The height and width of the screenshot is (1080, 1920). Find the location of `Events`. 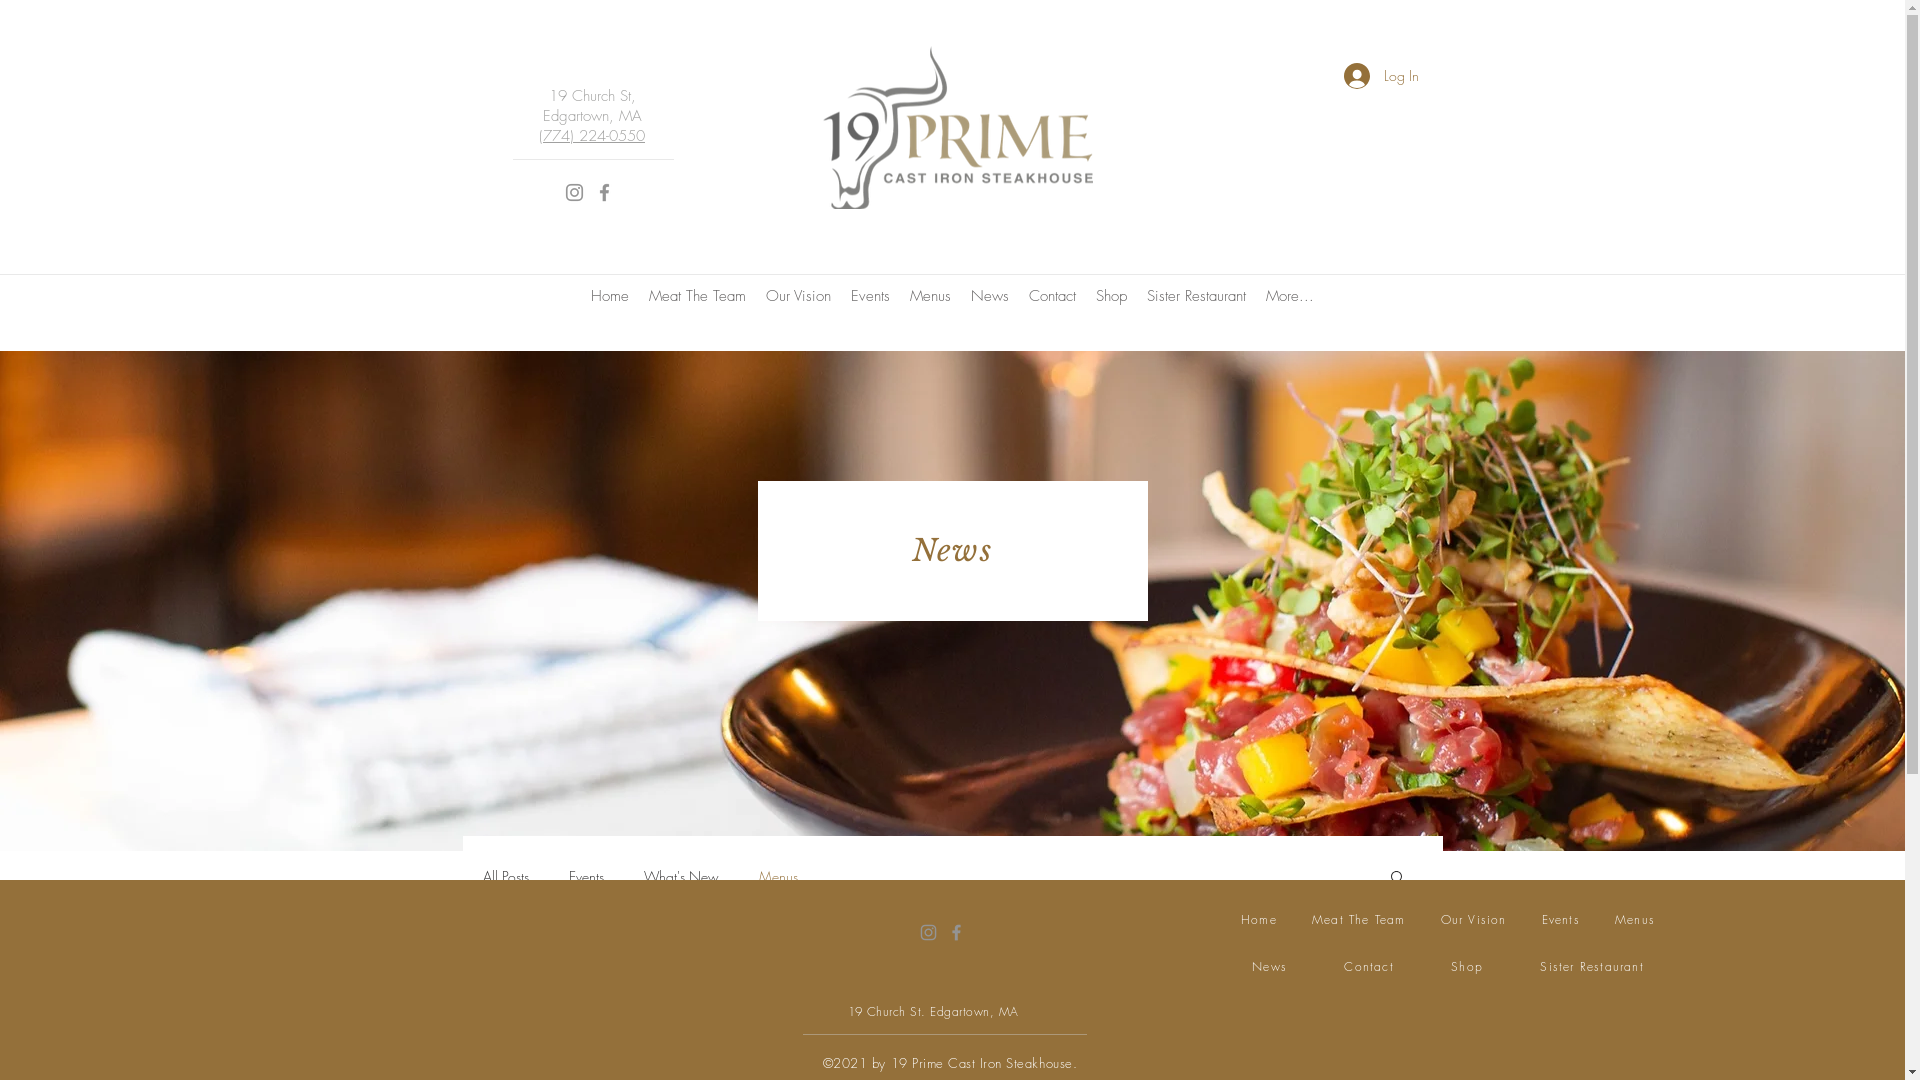

Events is located at coordinates (586, 876).